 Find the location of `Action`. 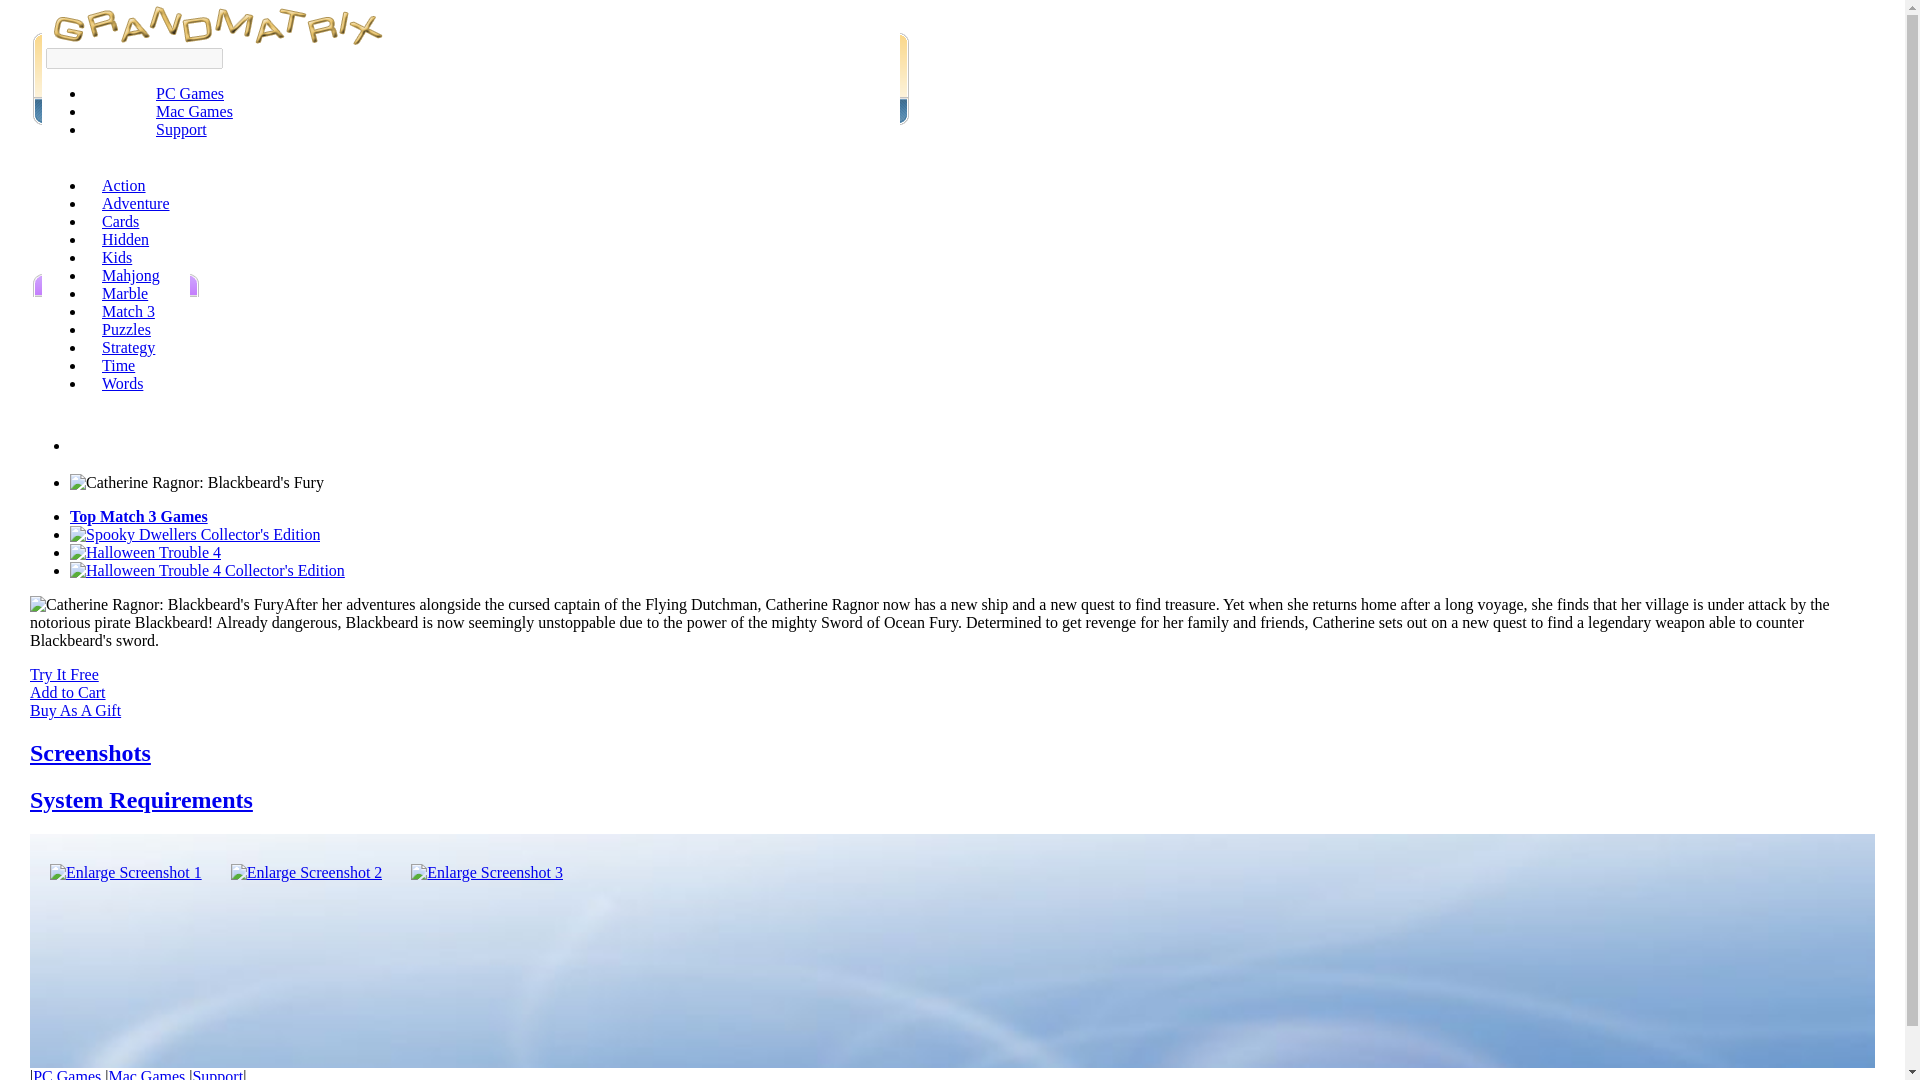

Action is located at coordinates (124, 186).